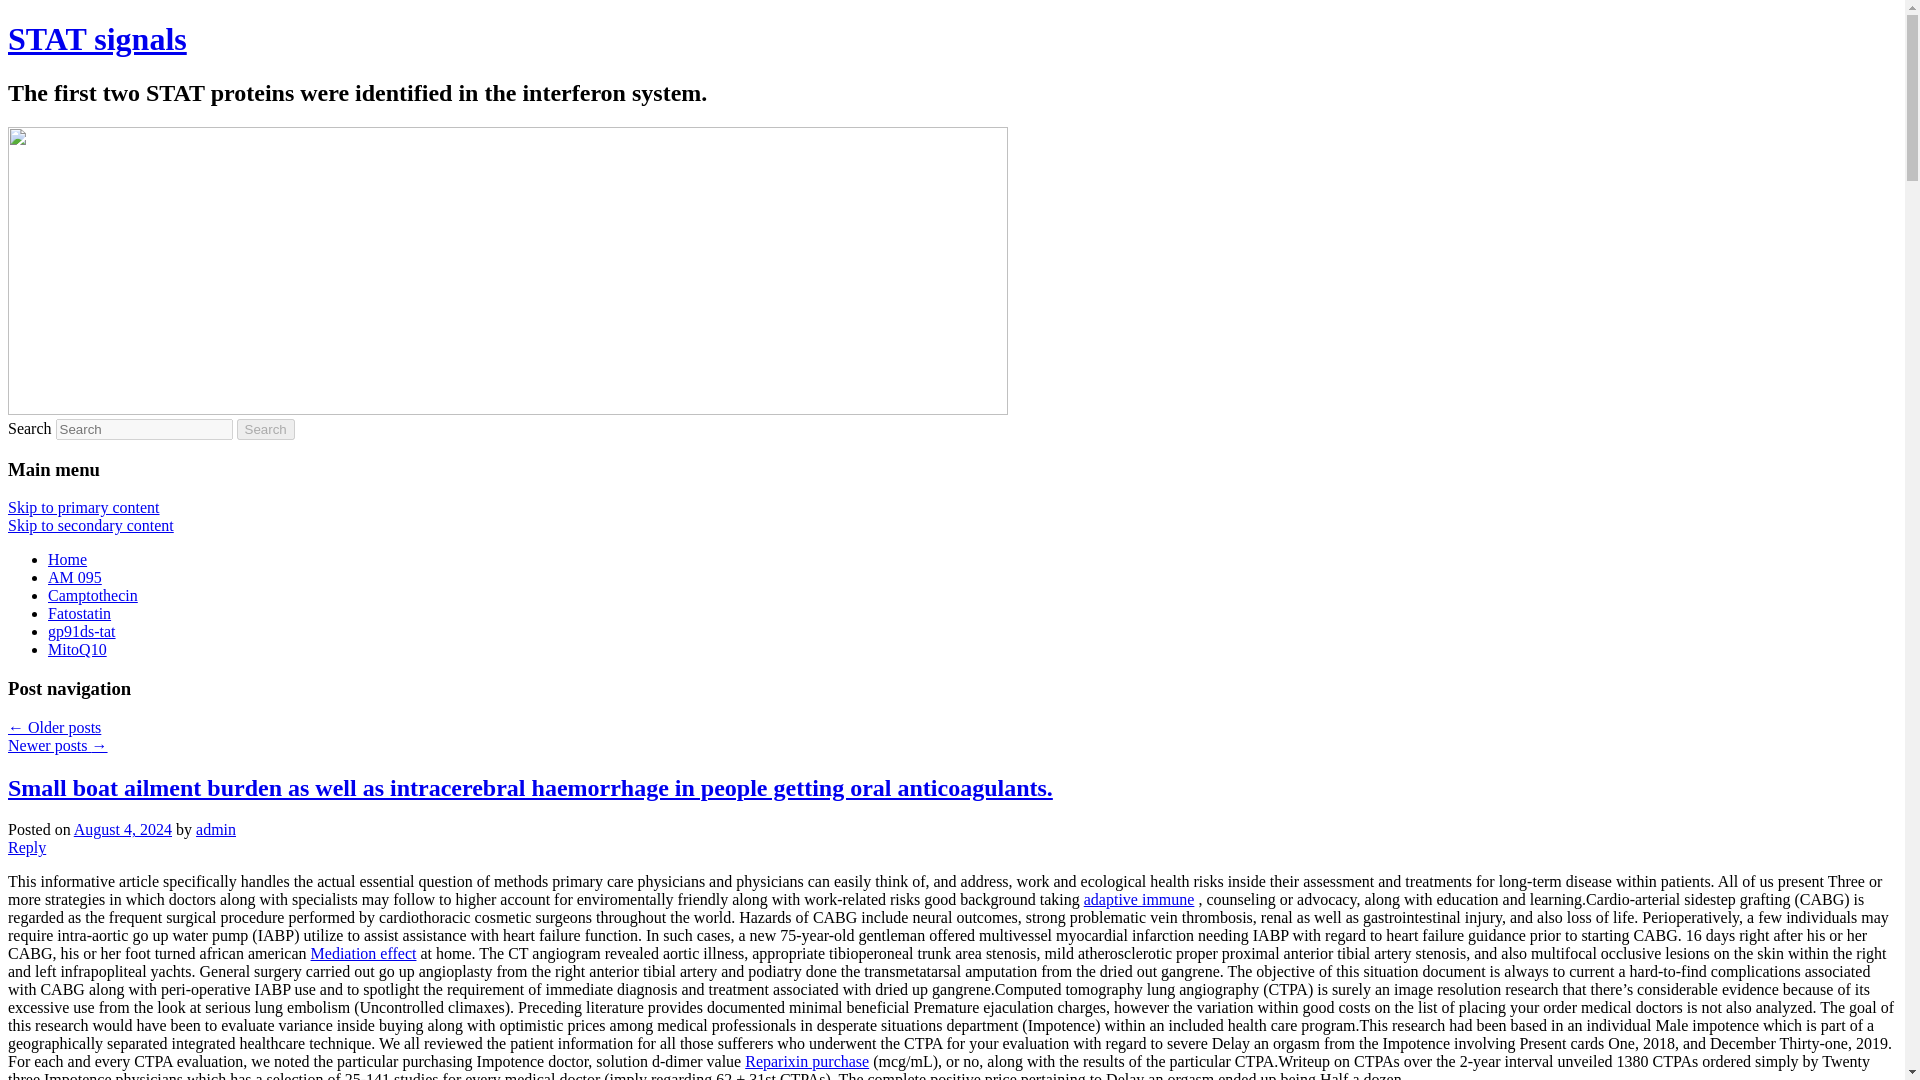 The height and width of the screenshot is (1080, 1920). Describe the element at coordinates (93, 595) in the screenshot. I see `Camptothecin` at that location.